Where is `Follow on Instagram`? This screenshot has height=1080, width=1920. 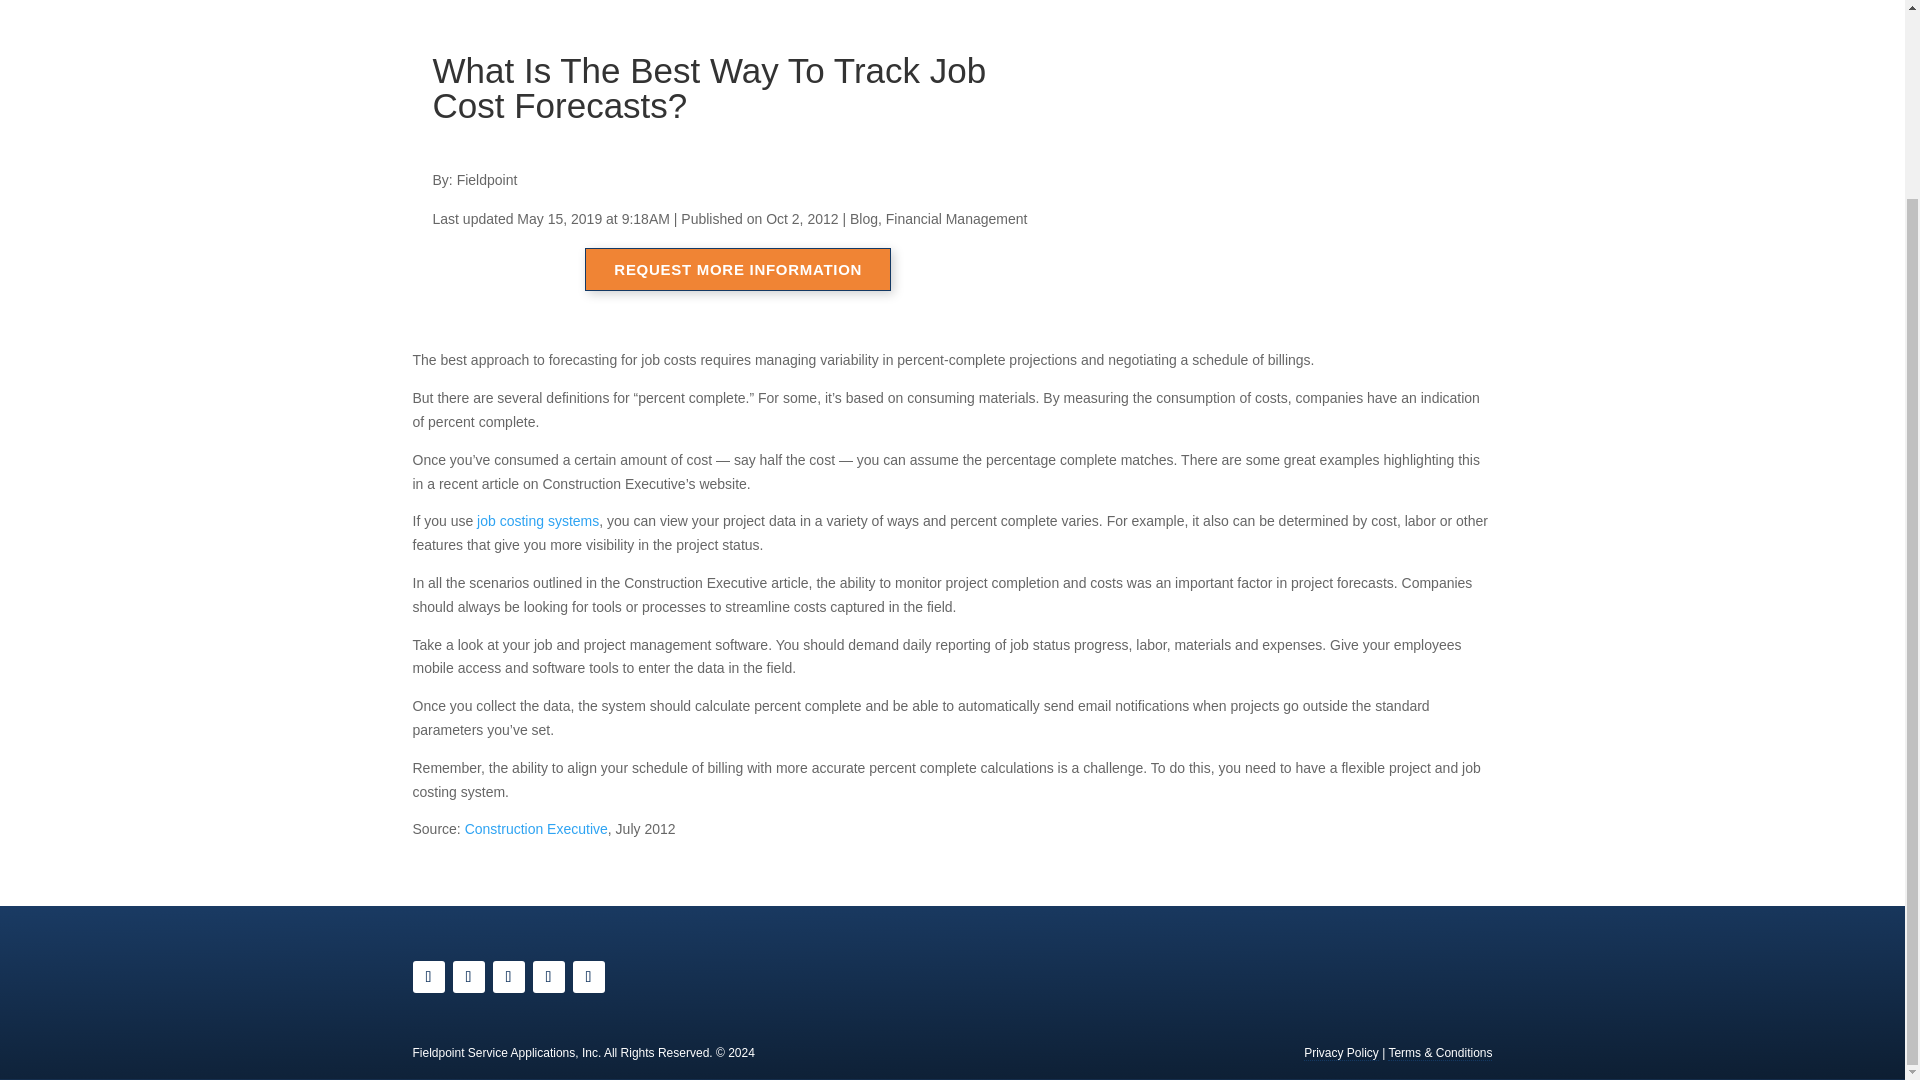
Follow on Instagram is located at coordinates (467, 976).